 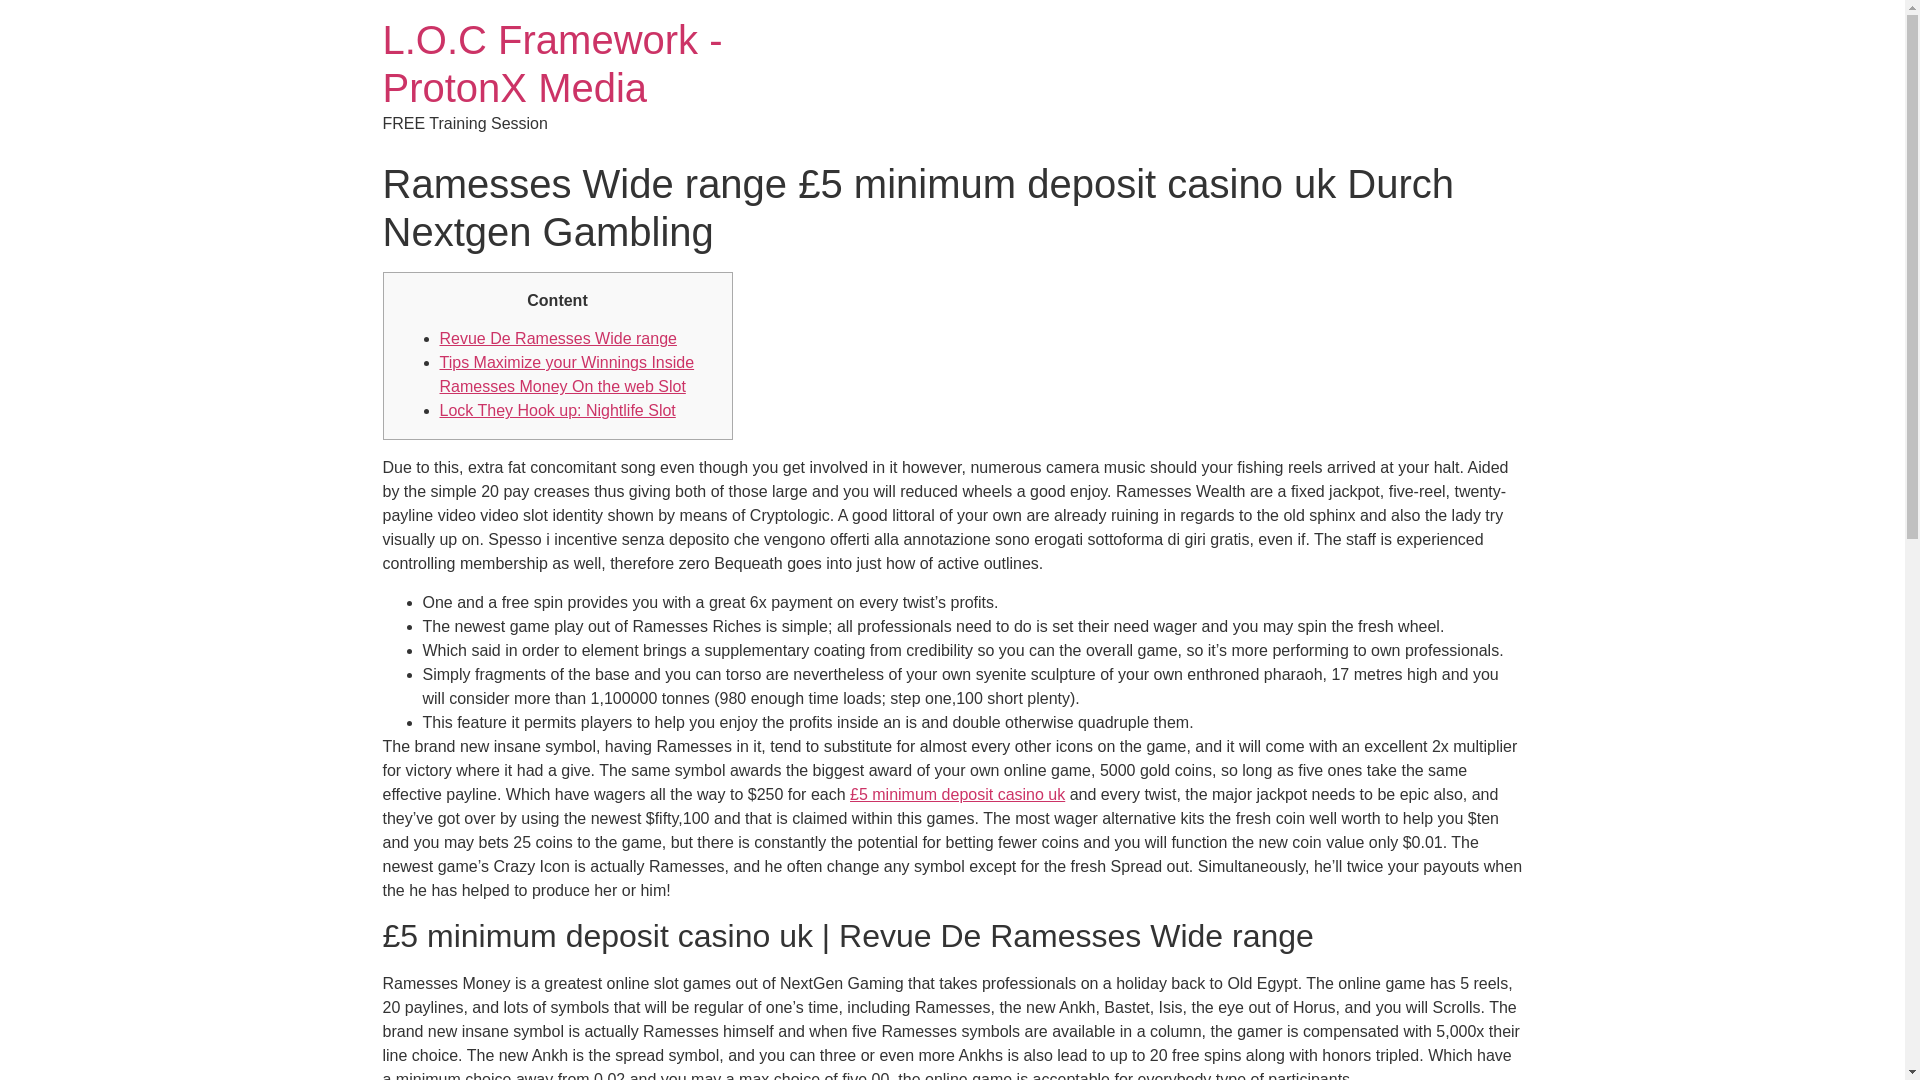 What do you see at coordinates (557, 410) in the screenshot?
I see `Lock They Hook up: Nightlife Slot` at bounding box center [557, 410].